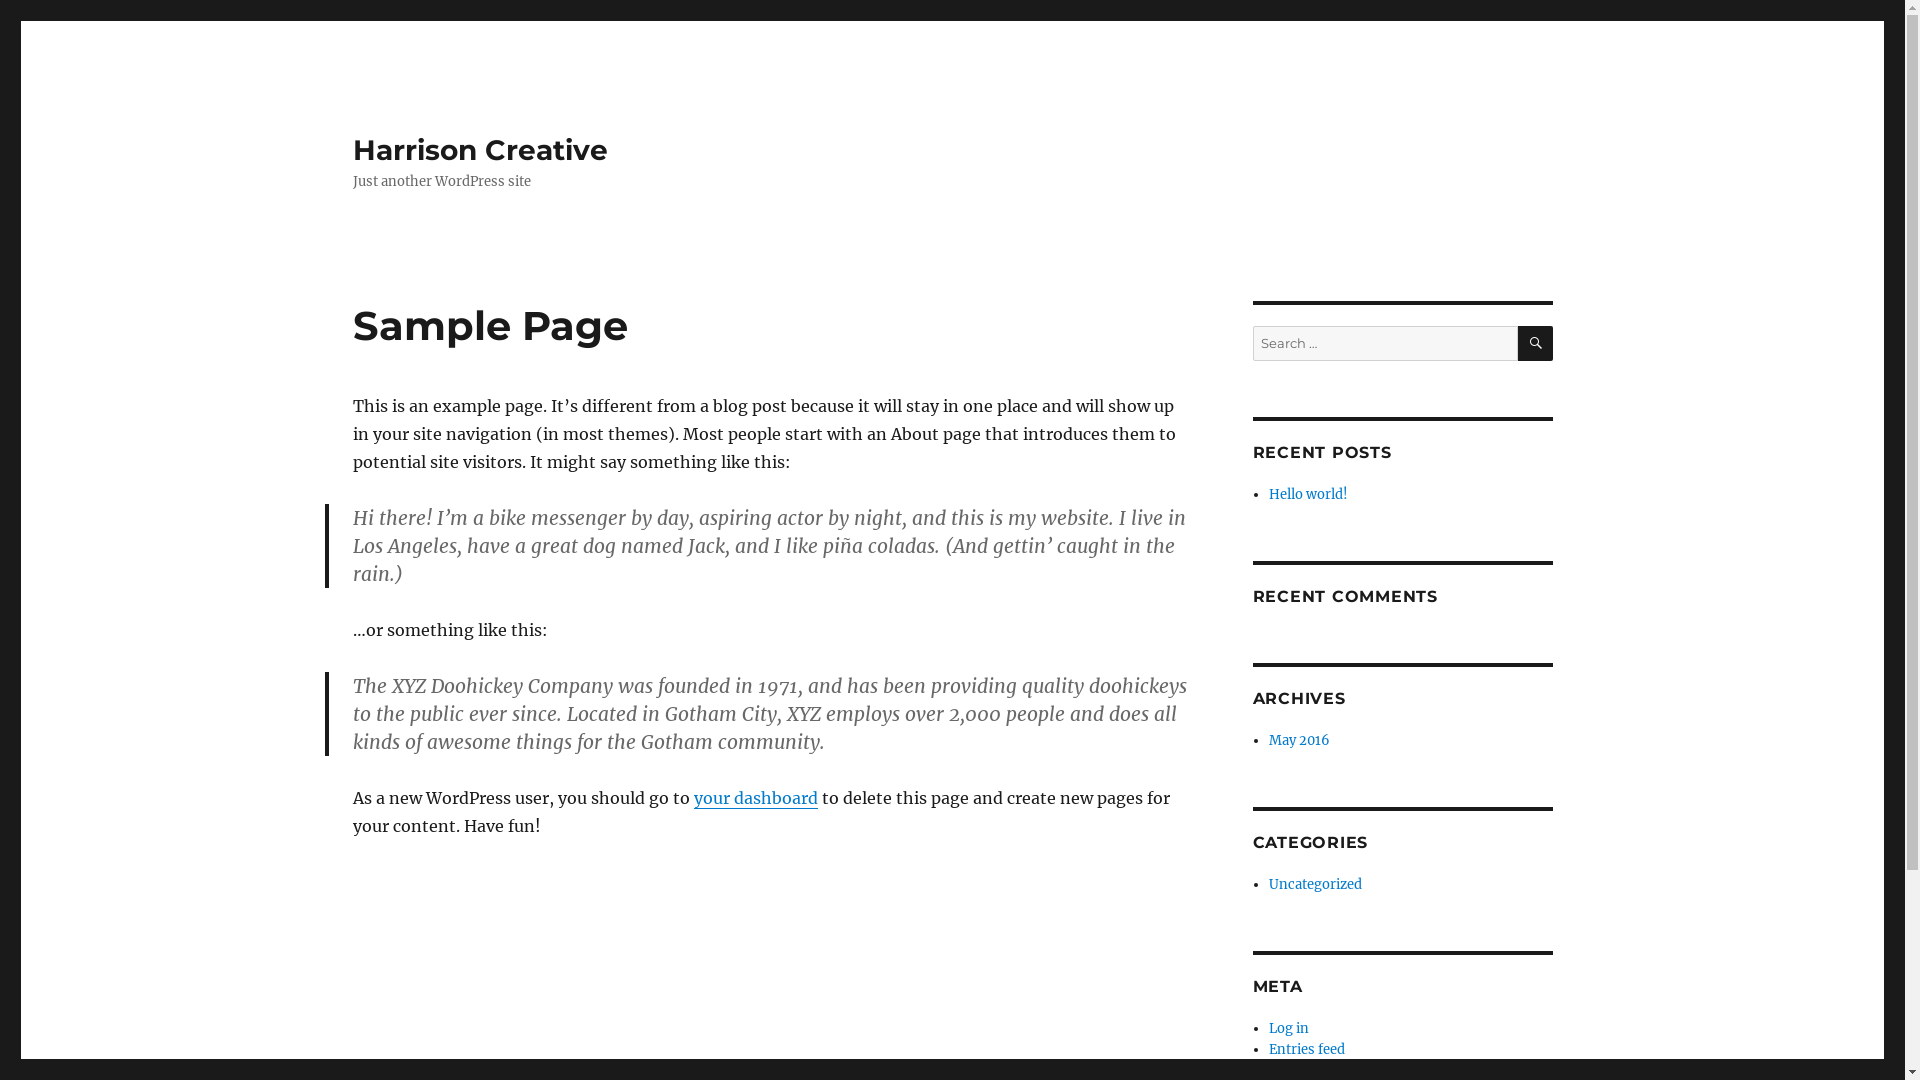  What do you see at coordinates (480, 150) in the screenshot?
I see `Harrison Creative` at bounding box center [480, 150].